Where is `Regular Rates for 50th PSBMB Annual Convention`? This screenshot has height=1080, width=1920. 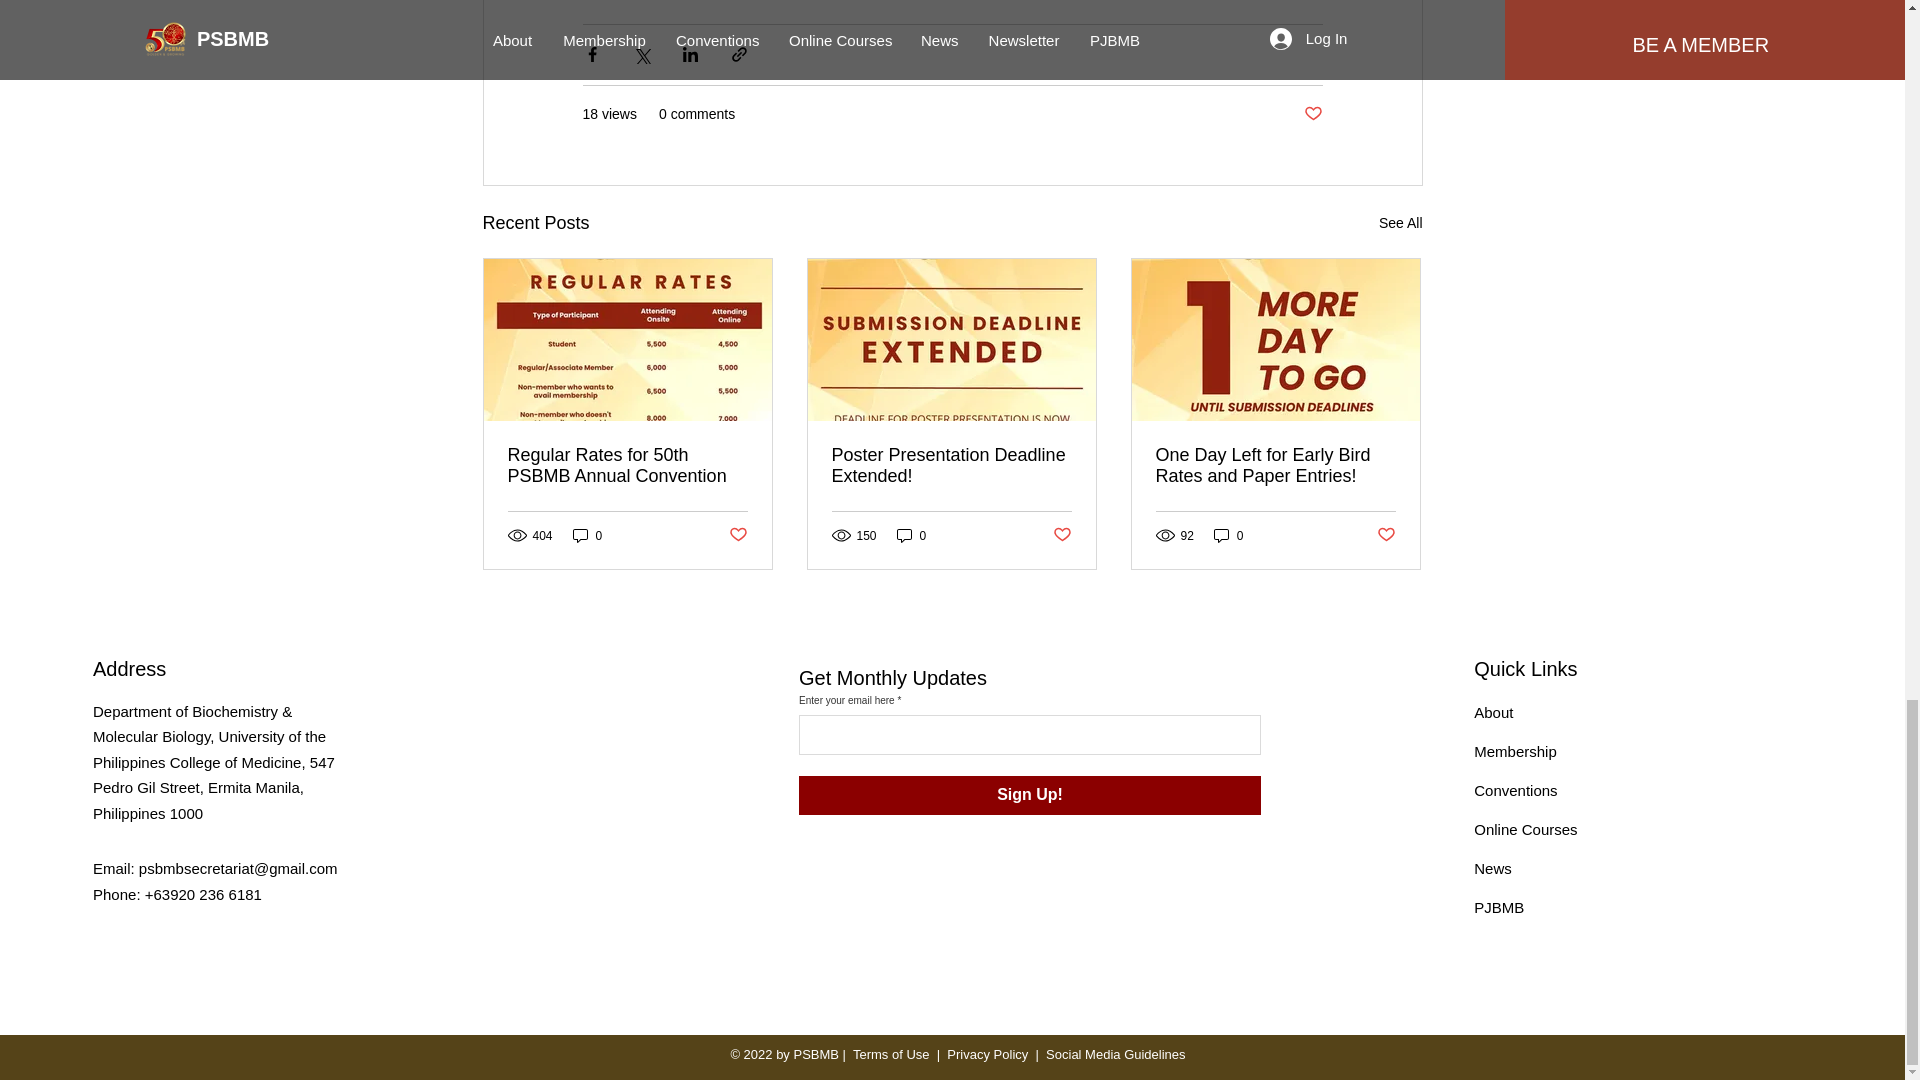
Regular Rates for 50th PSBMB Annual Convention is located at coordinates (628, 466).